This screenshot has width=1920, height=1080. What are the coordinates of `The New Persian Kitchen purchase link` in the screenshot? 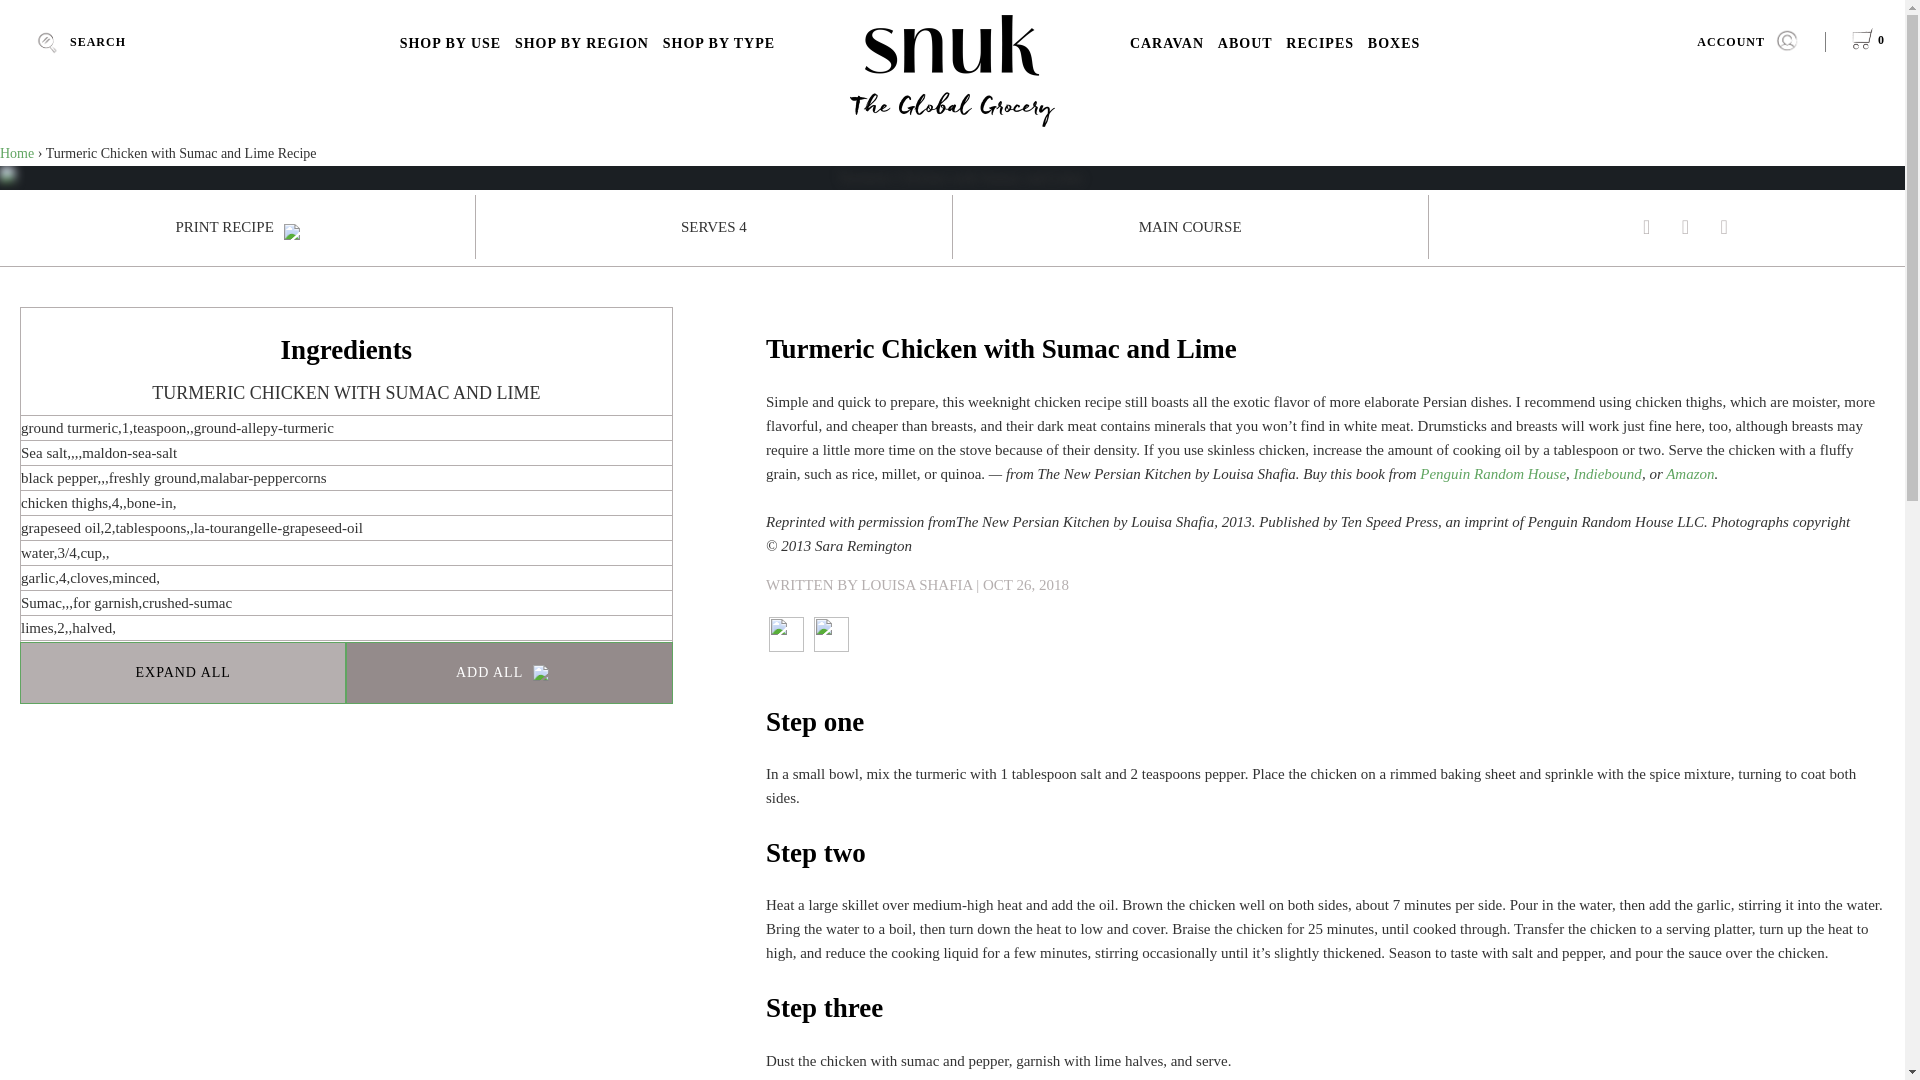 It's located at (1690, 473).